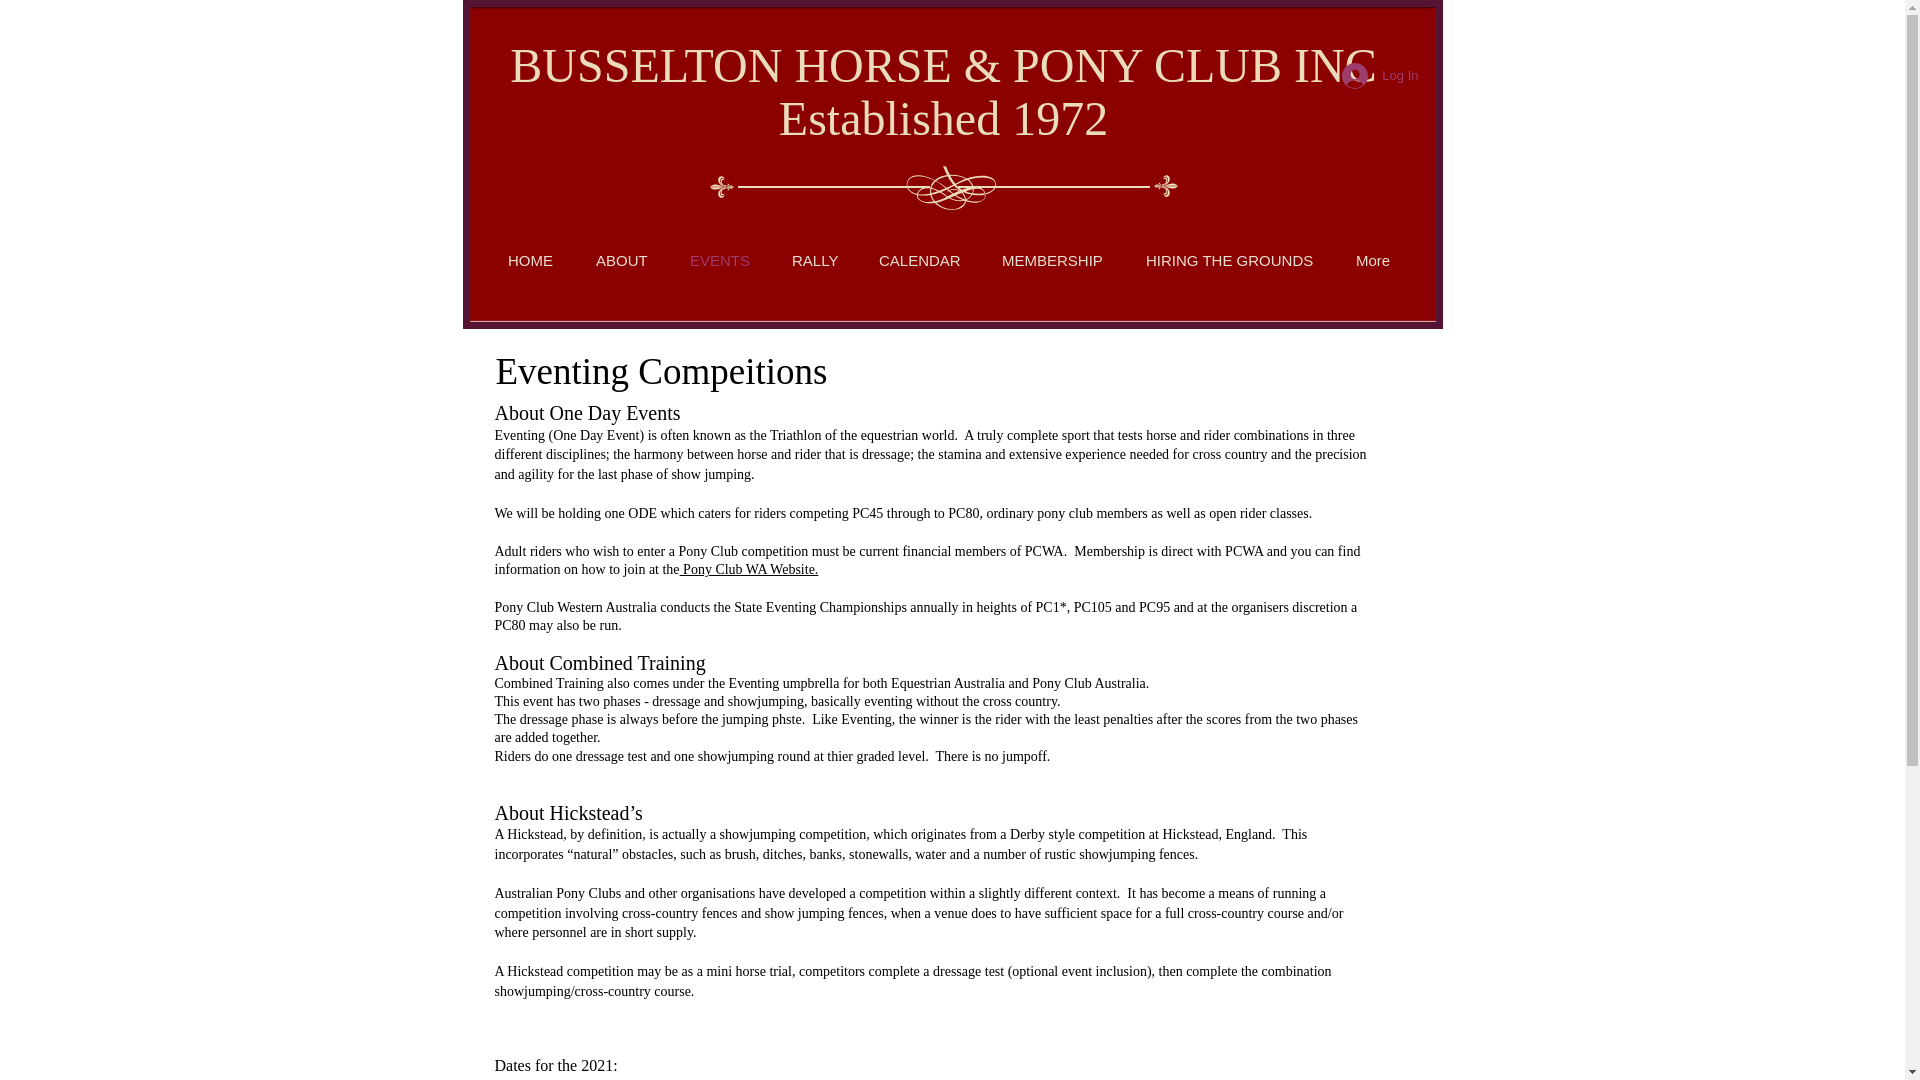 The height and width of the screenshot is (1080, 1920). I want to click on Established 1972, so click(943, 118).